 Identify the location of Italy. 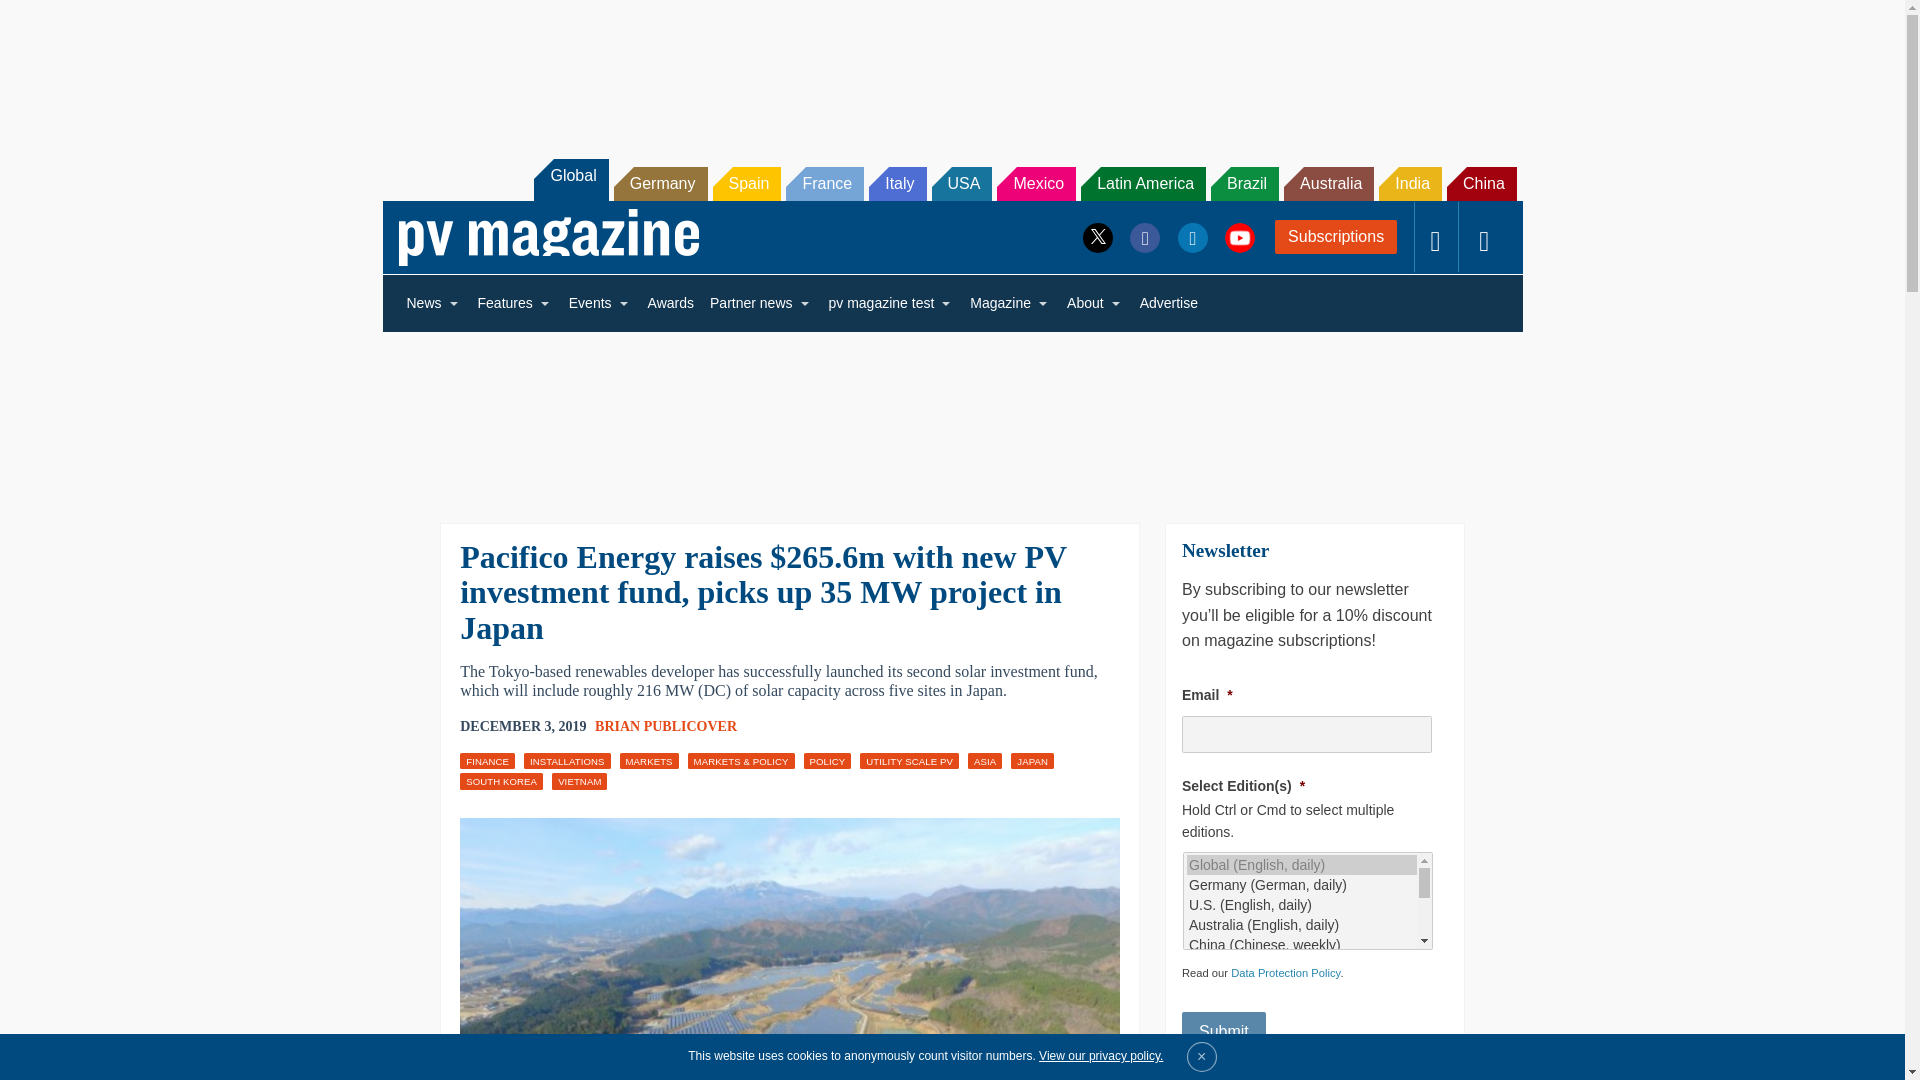
(897, 184).